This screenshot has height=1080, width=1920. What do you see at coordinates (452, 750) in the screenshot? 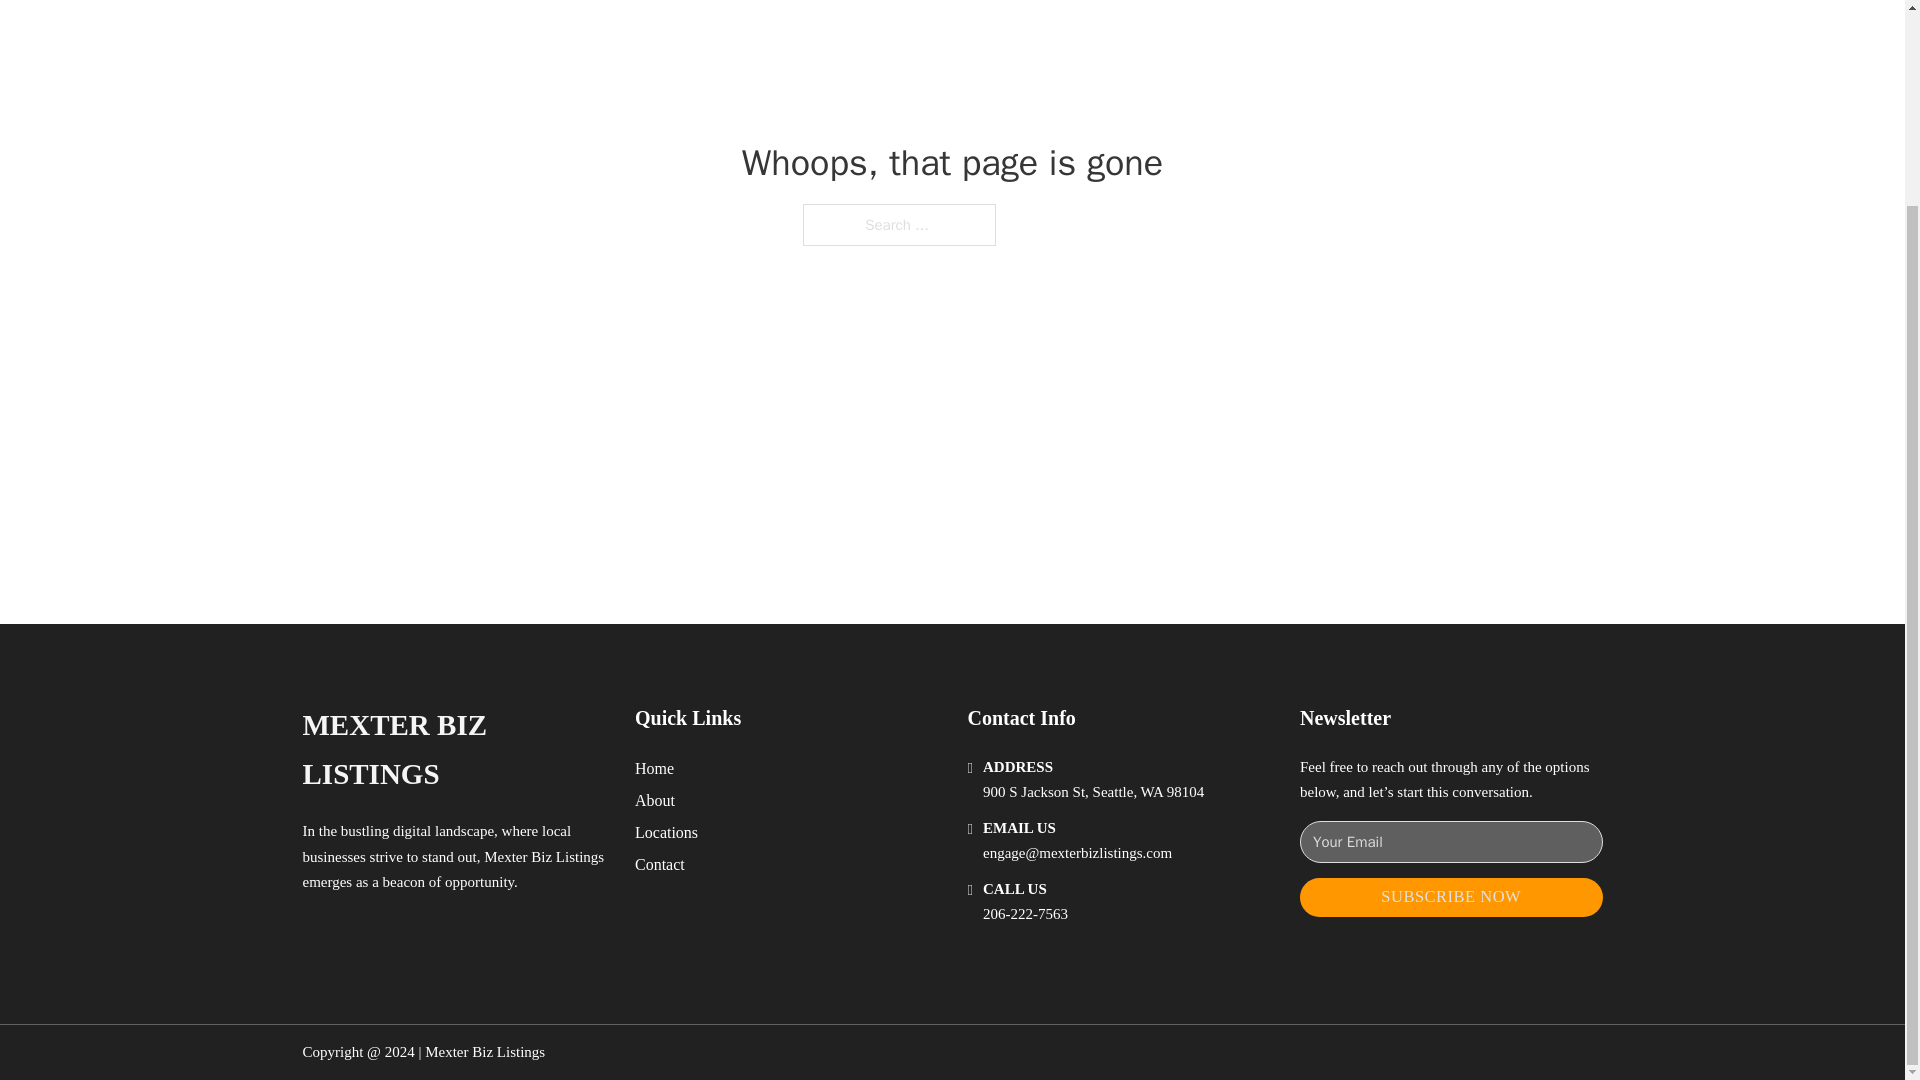
I see `MEXTER BIZ LISTINGS` at bounding box center [452, 750].